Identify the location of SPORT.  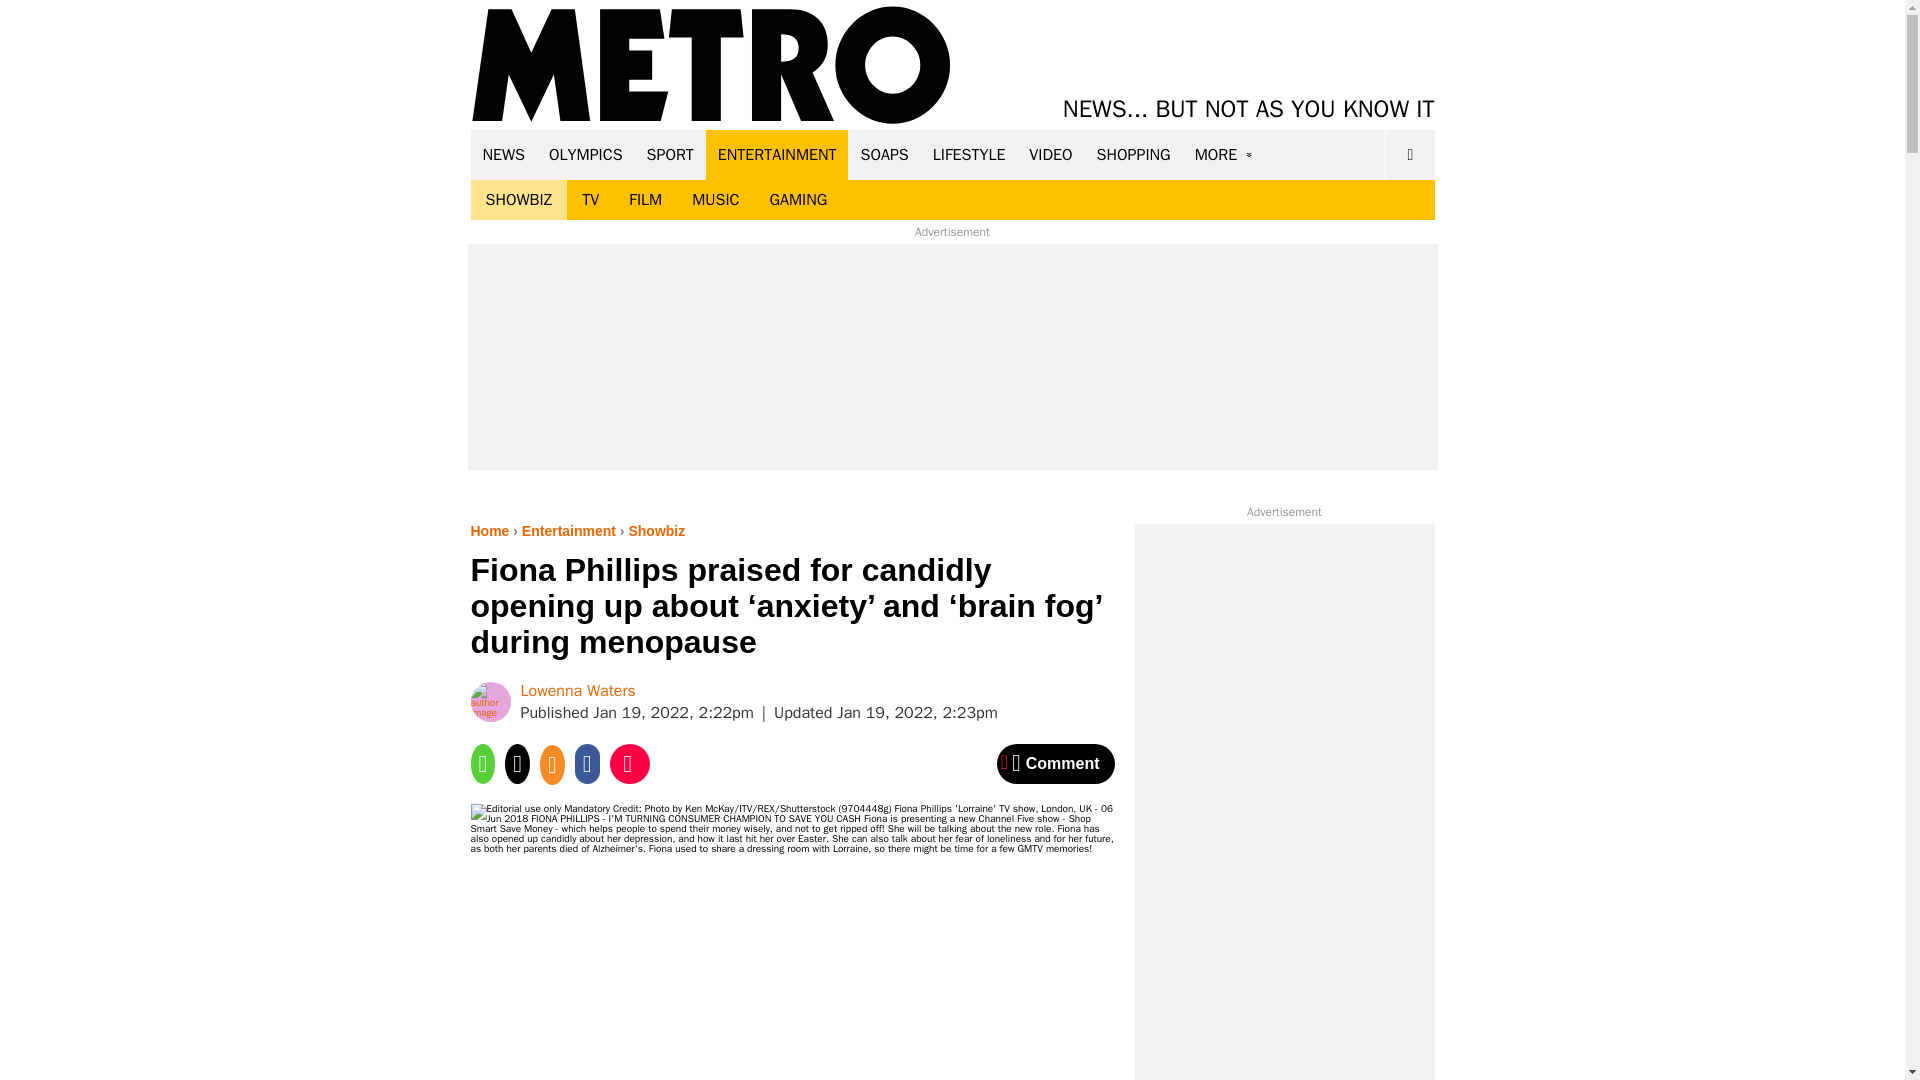
(670, 154).